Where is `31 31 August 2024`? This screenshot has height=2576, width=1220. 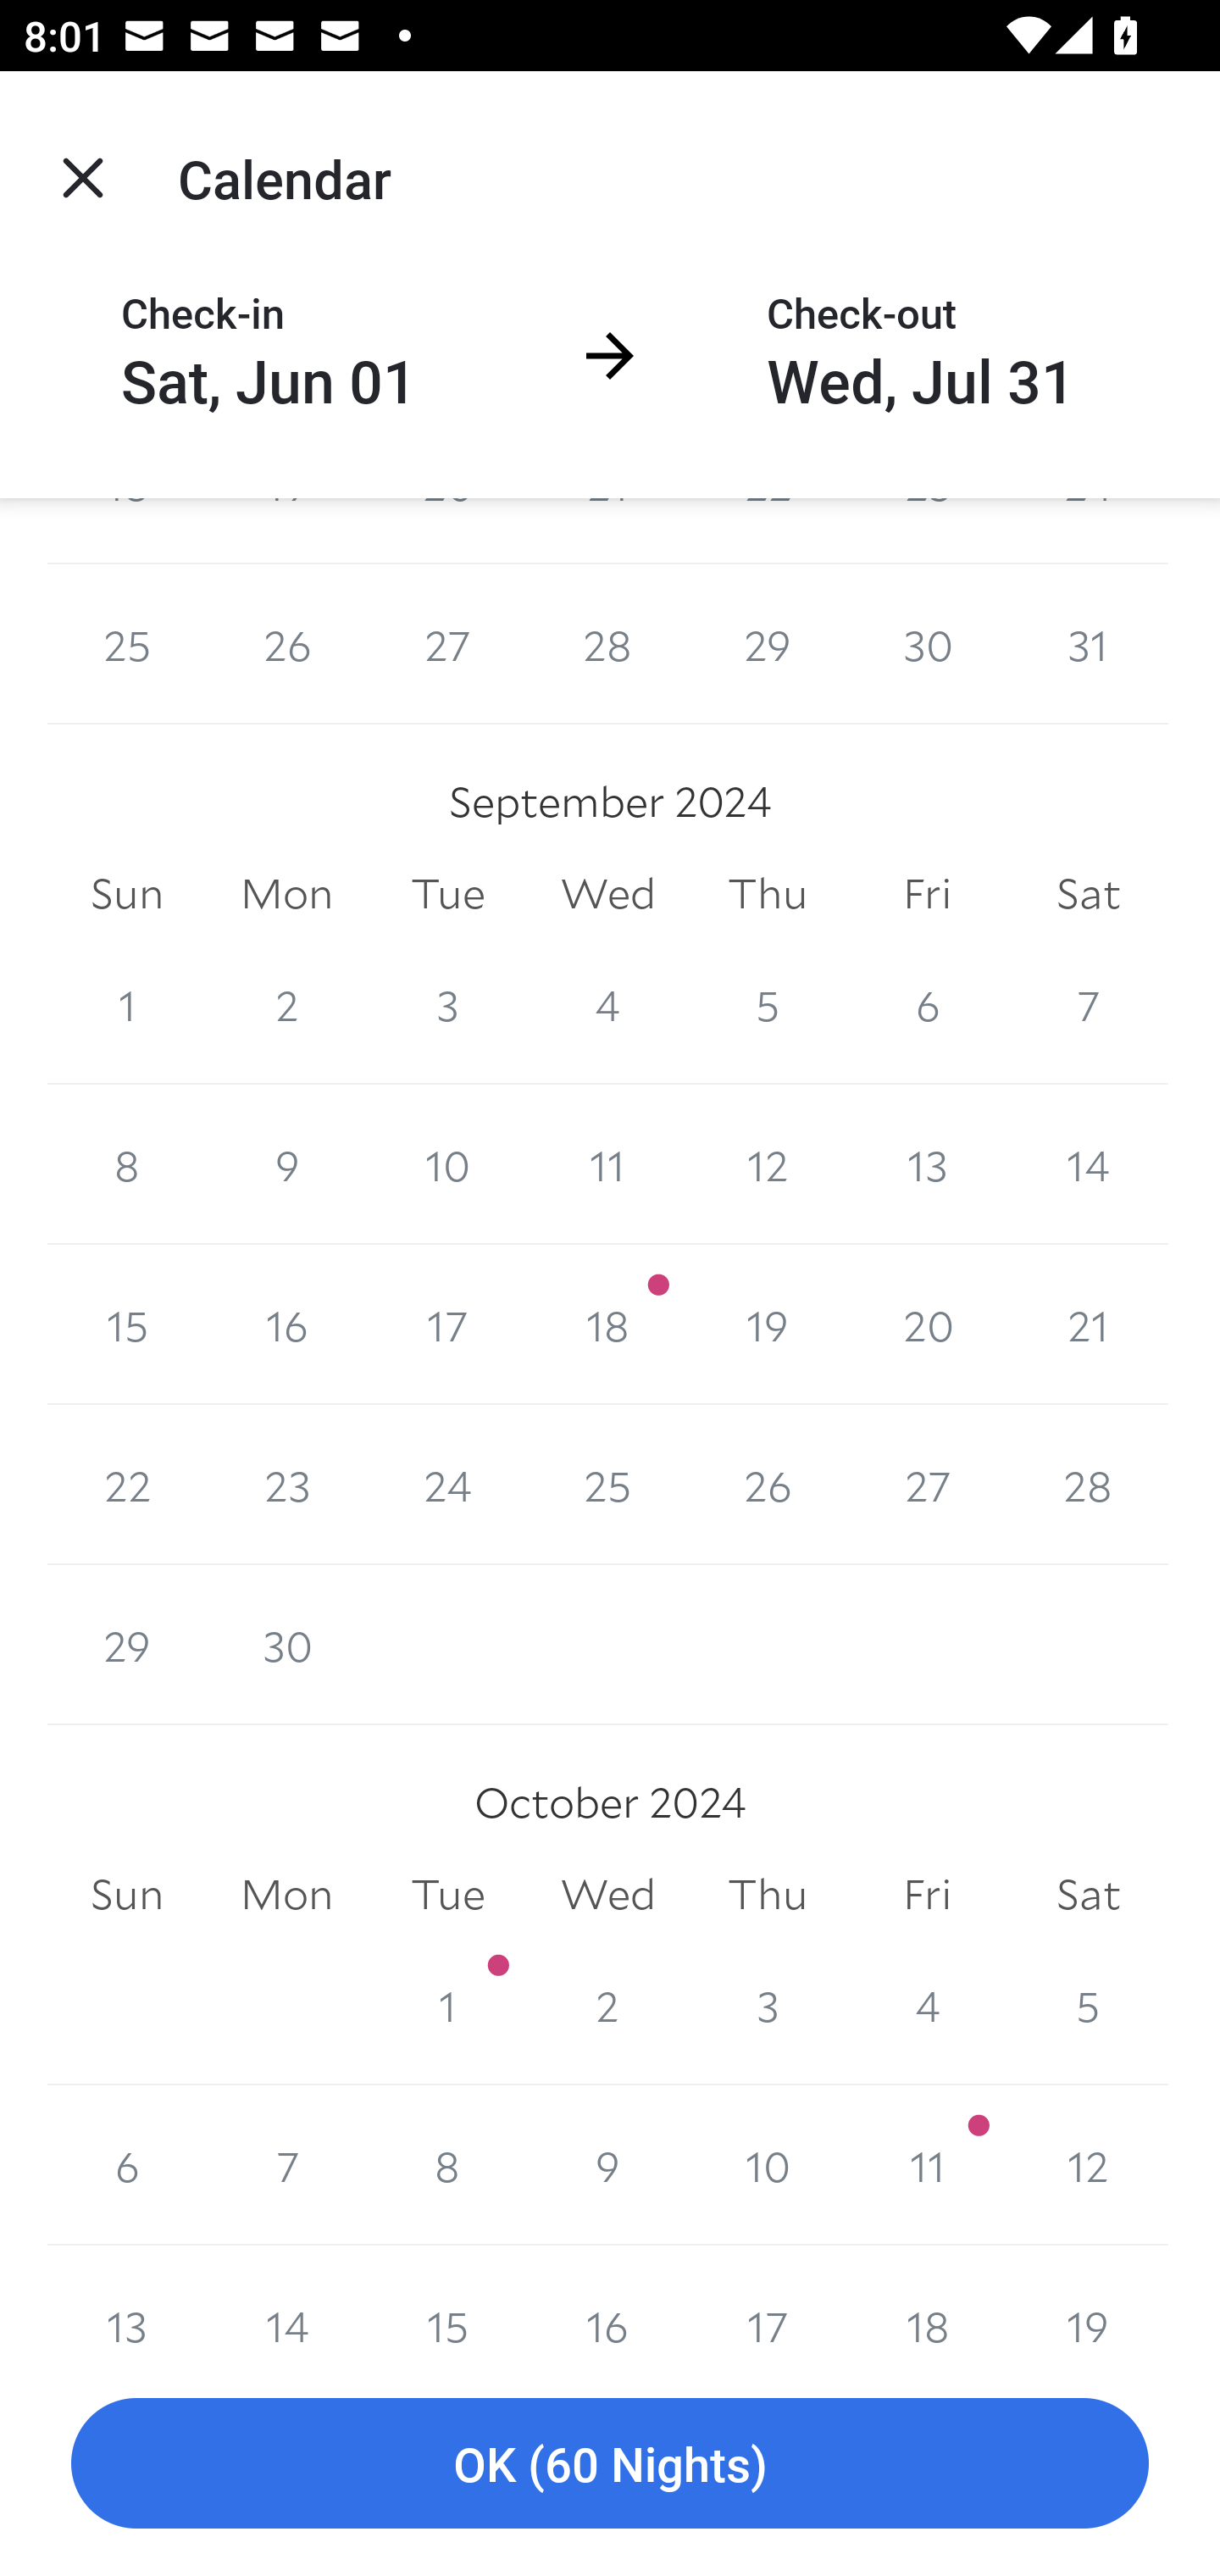 31 31 August 2024 is located at coordinates (1088, 644).